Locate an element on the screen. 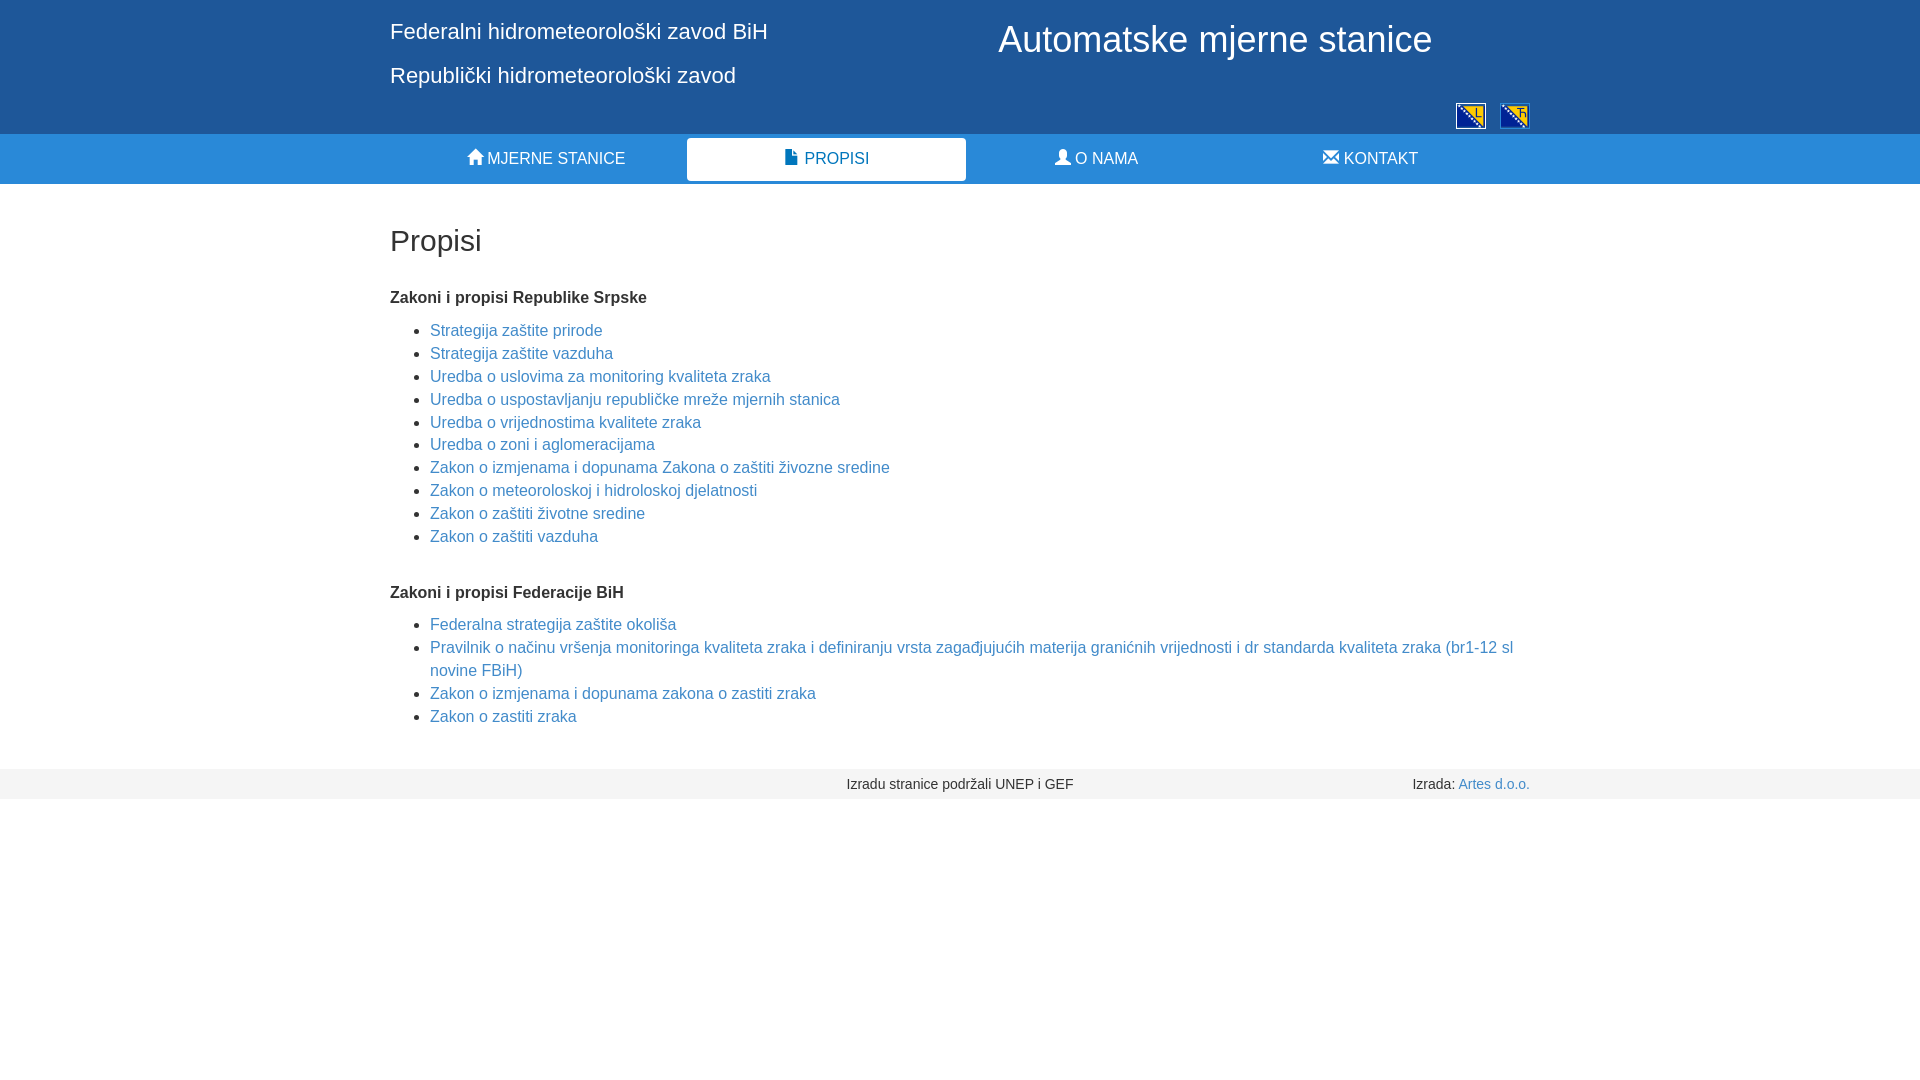 Image resolution: width=1920 pixels, height=1080 pixels. MJERNE STANICE is located at coordinates (546, 160).